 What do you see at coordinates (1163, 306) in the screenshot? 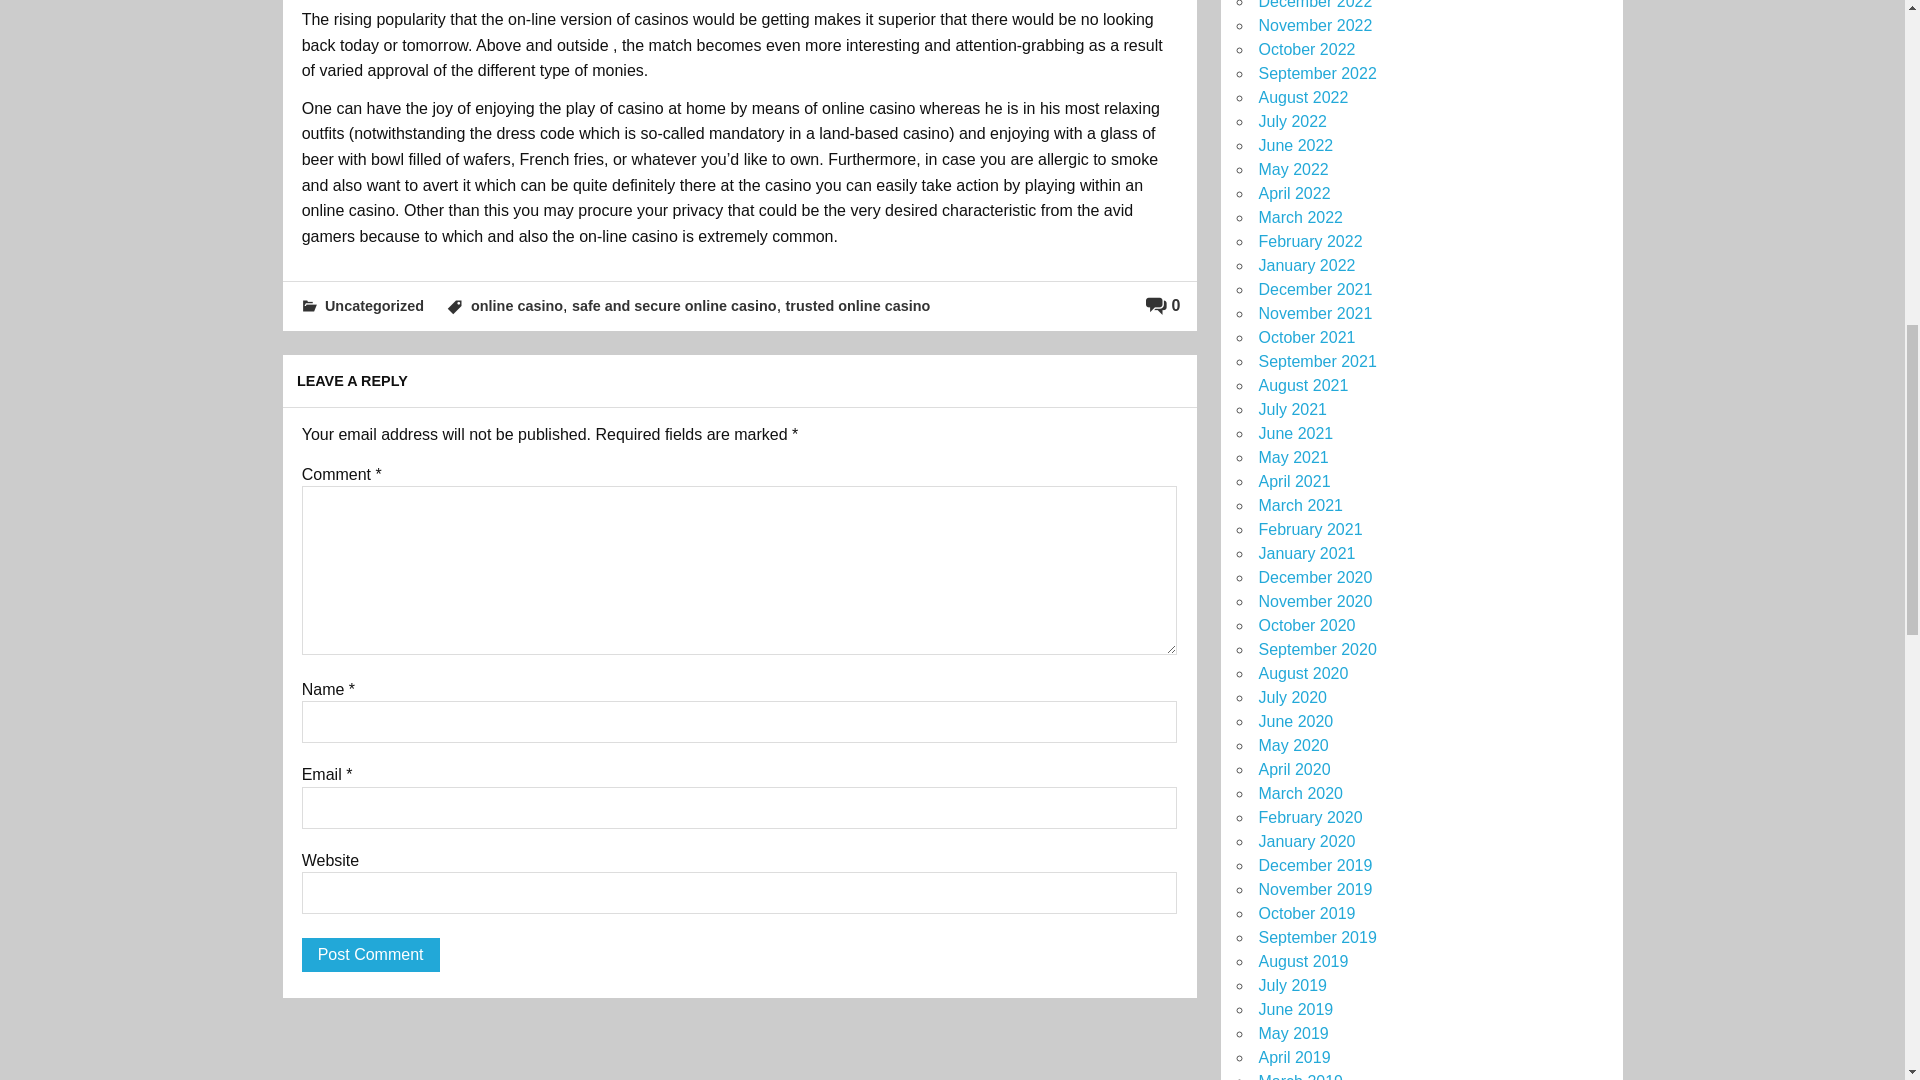
I see `0` at bounding box center [1163, 306].